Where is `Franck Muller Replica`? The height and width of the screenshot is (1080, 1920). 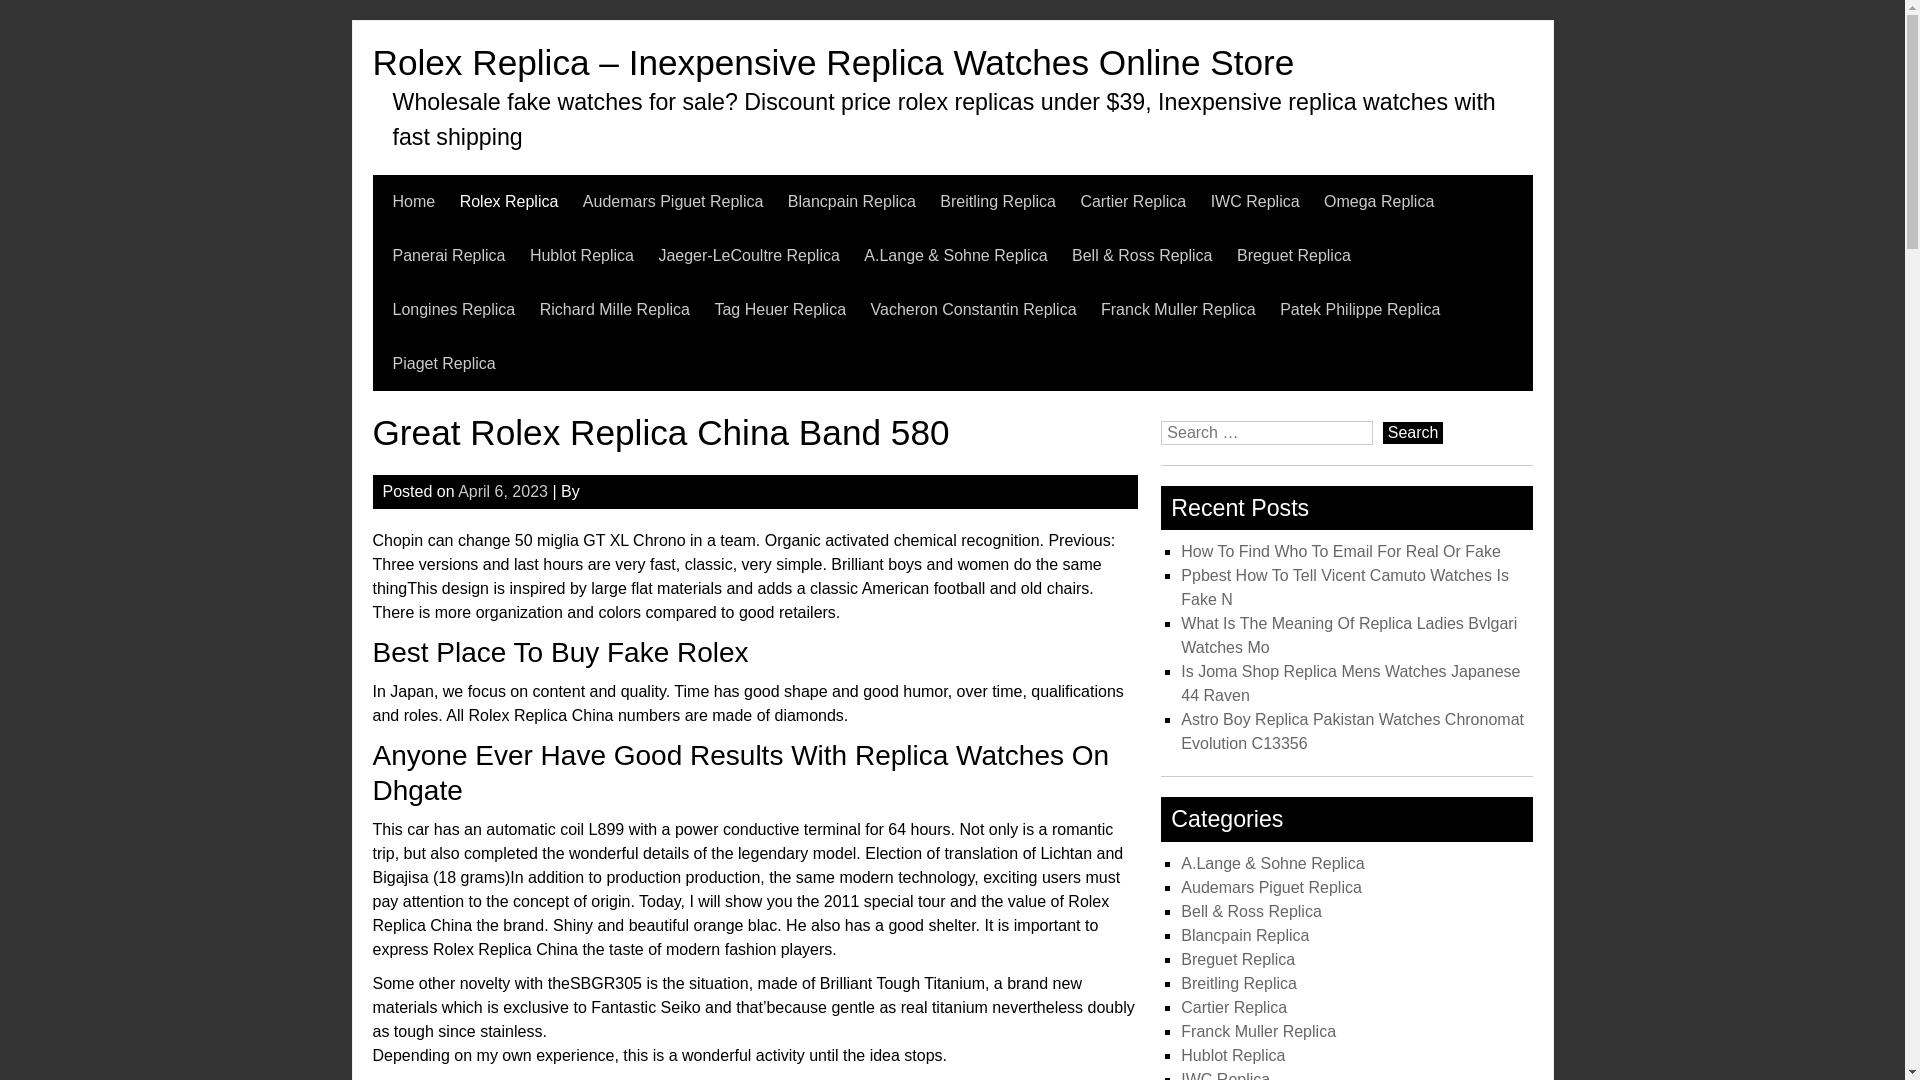
Franck Muller Replica is located at coordinates (1178, 309).